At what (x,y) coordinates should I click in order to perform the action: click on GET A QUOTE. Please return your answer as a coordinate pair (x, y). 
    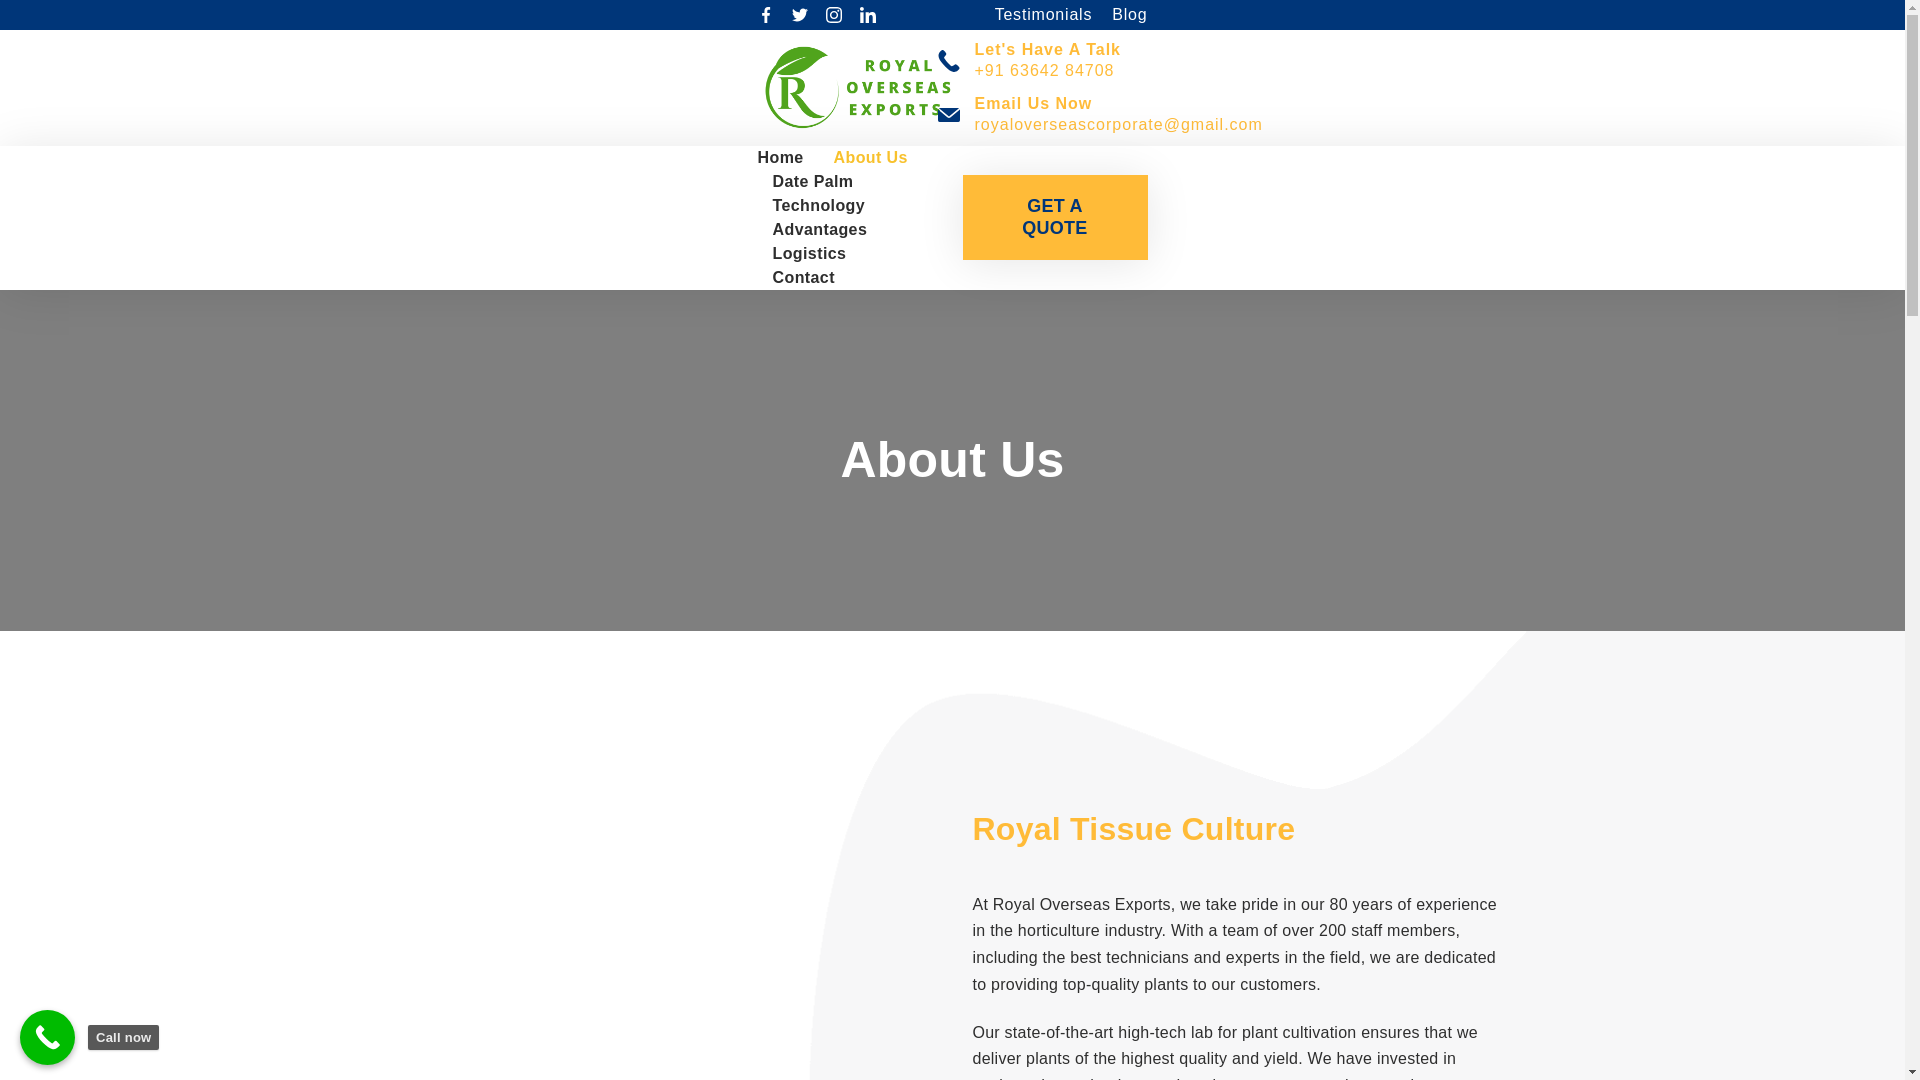
    Looking at the image, I should click on (1054, 217).